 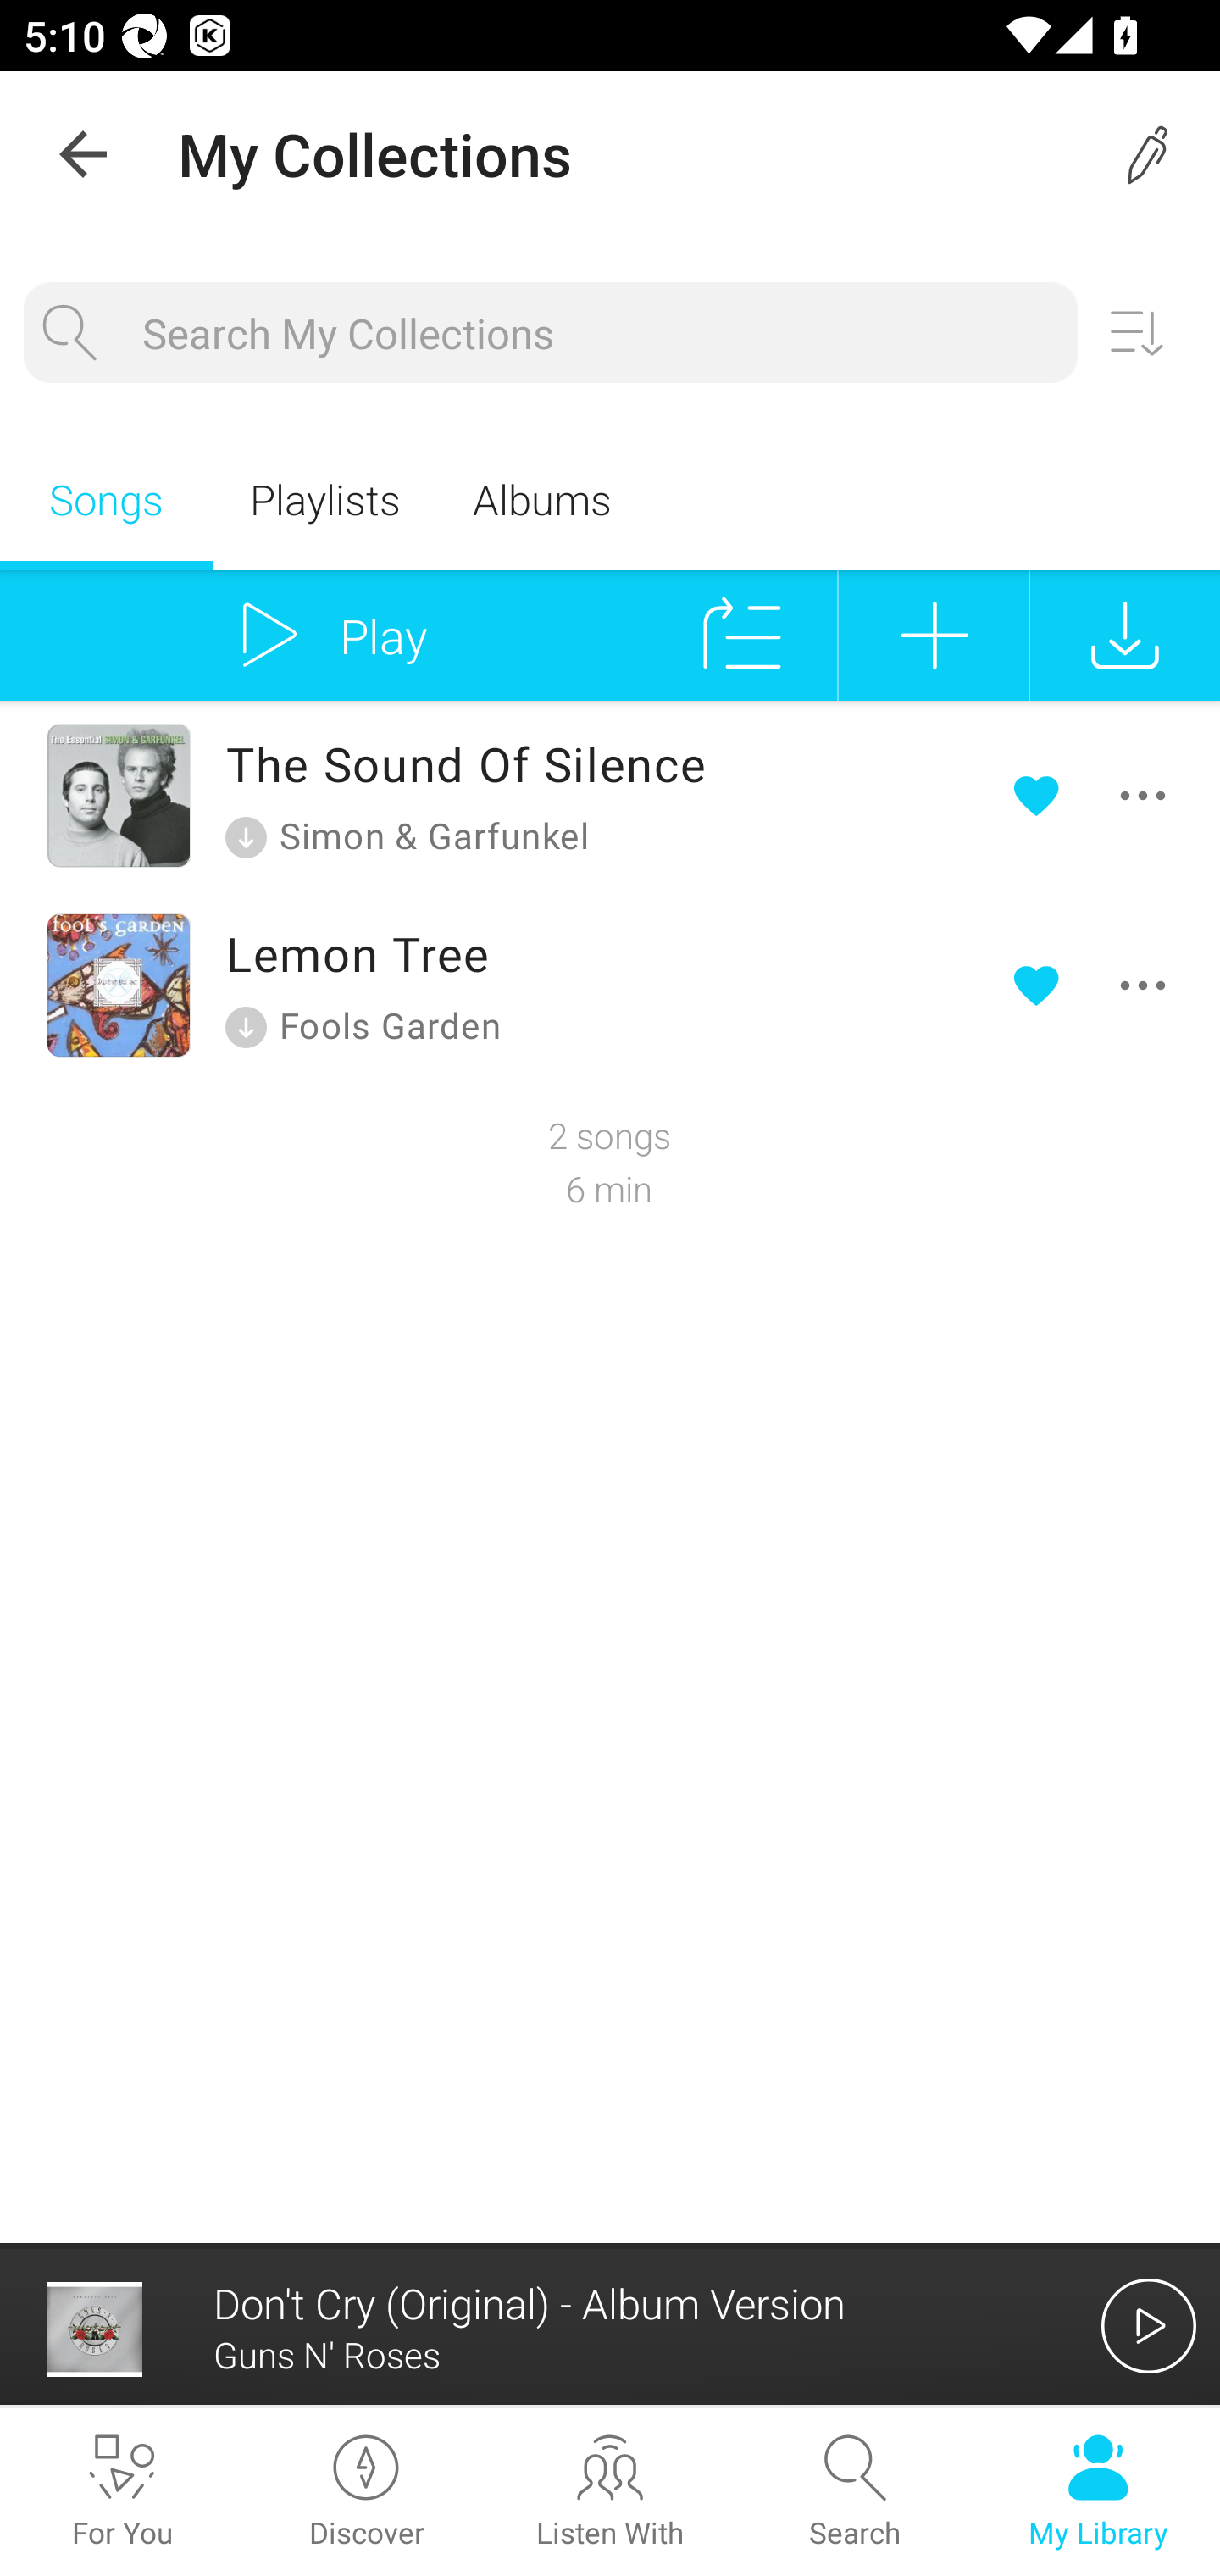 What do you see at coordinates (1095, 796) in the screenshot?
I see `更多操作選項` at bounding box center [1095, 796].